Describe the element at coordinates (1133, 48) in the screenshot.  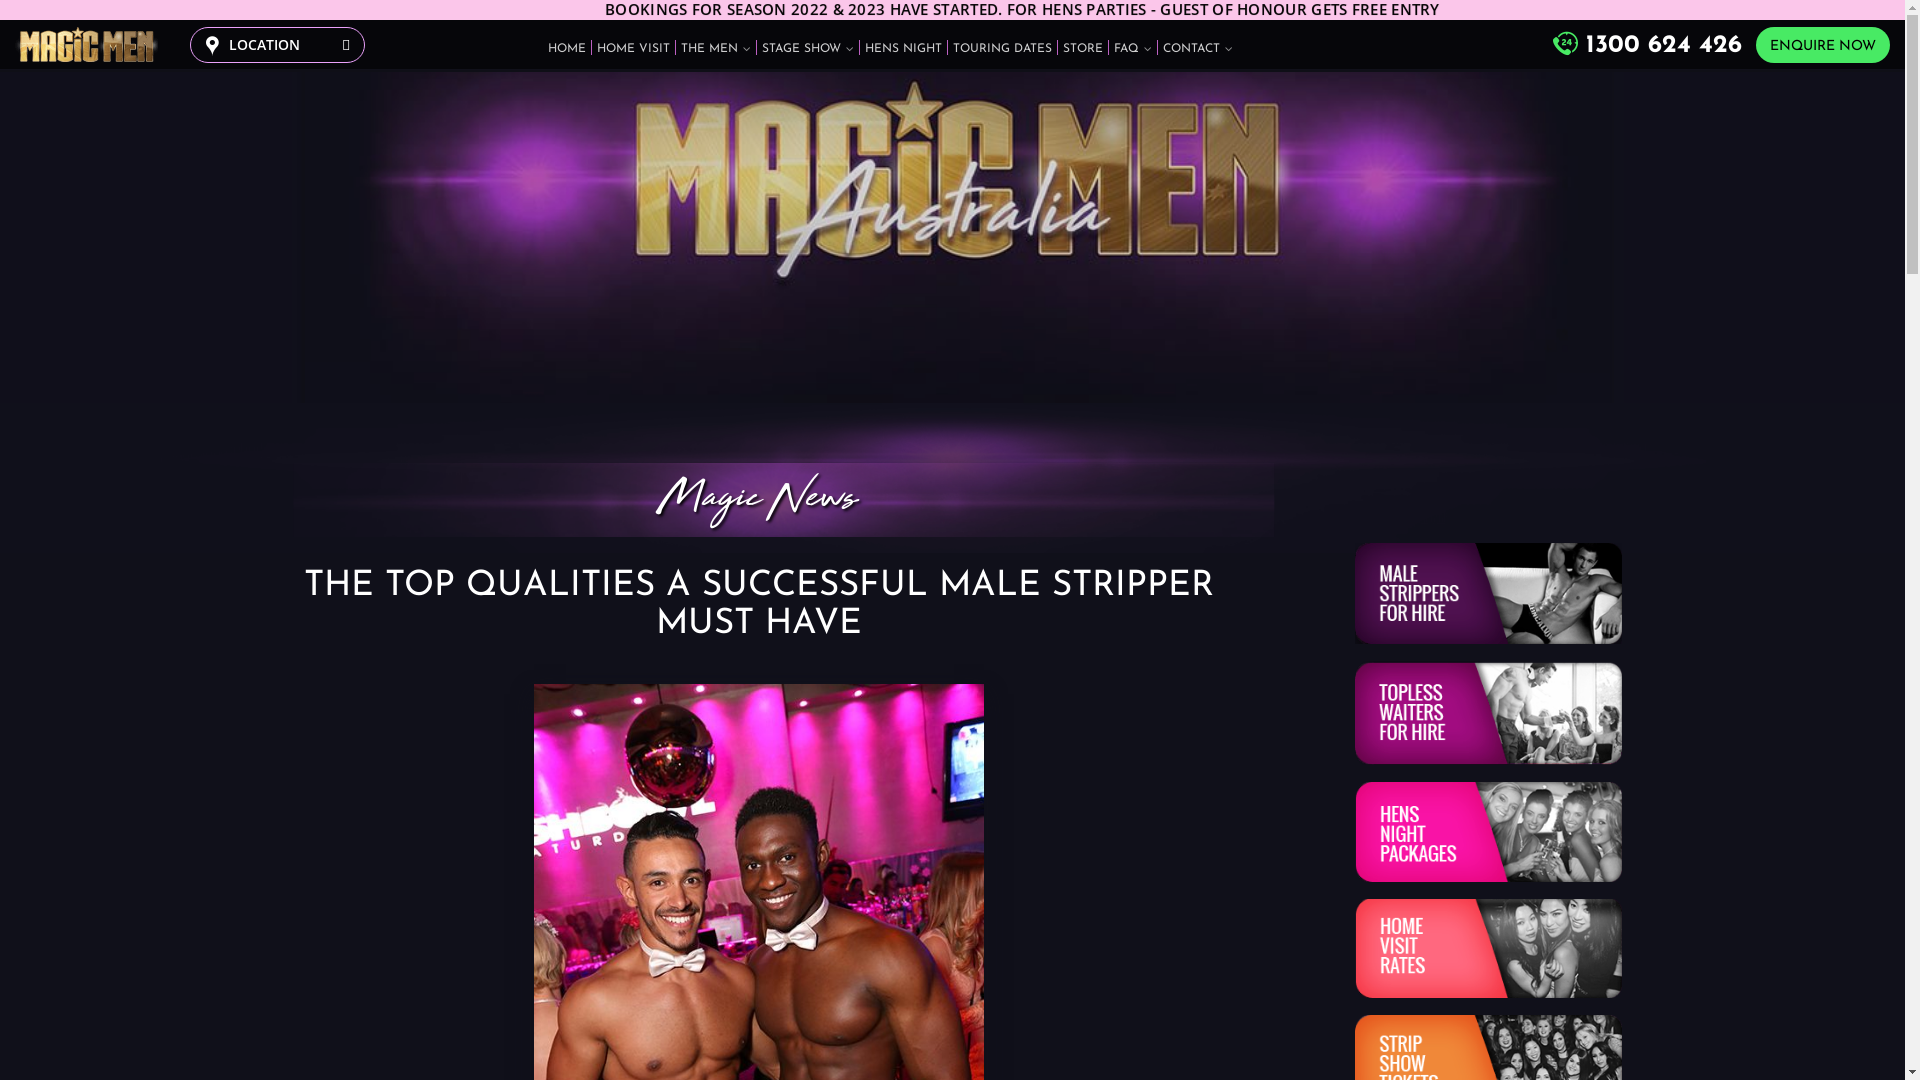
I see `FAQ` at that location.